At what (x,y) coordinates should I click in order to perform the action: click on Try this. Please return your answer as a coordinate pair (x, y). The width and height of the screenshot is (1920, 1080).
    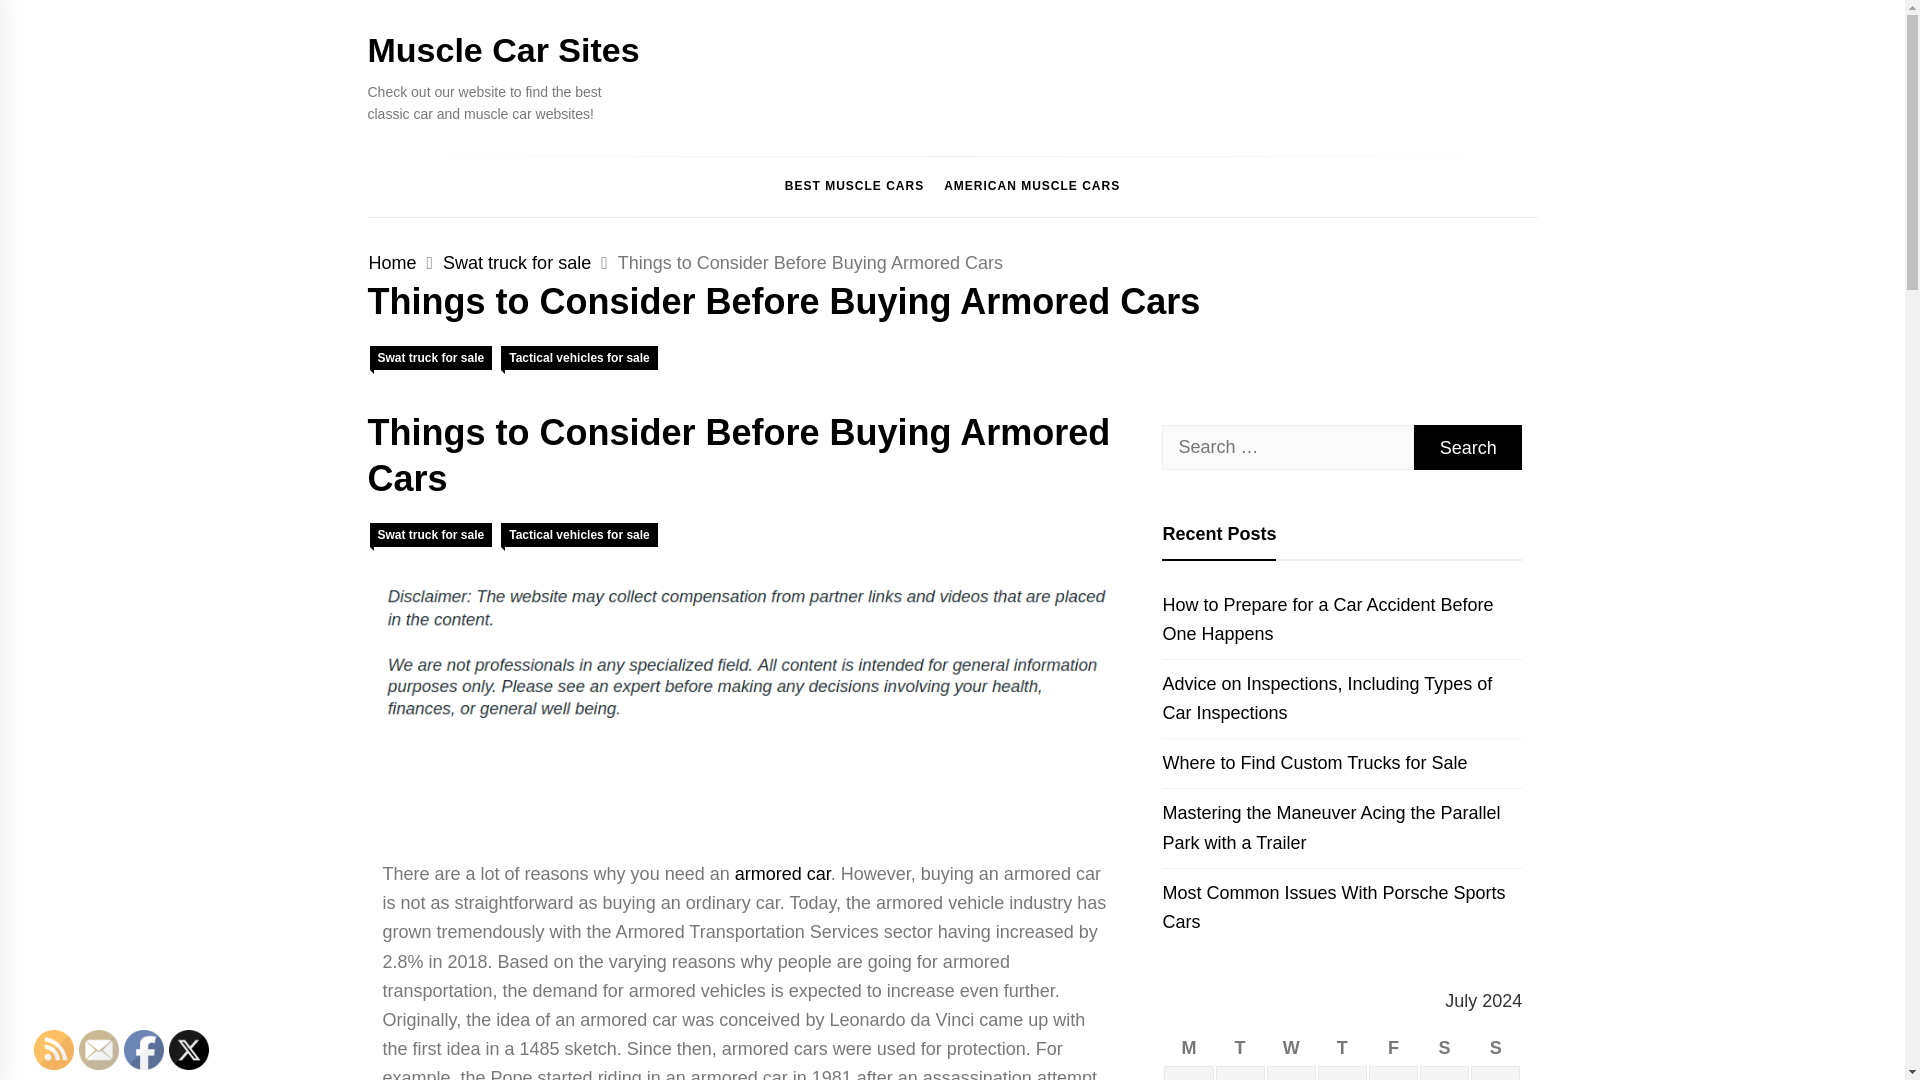
    Looking at the image, I should click on (783, 874).